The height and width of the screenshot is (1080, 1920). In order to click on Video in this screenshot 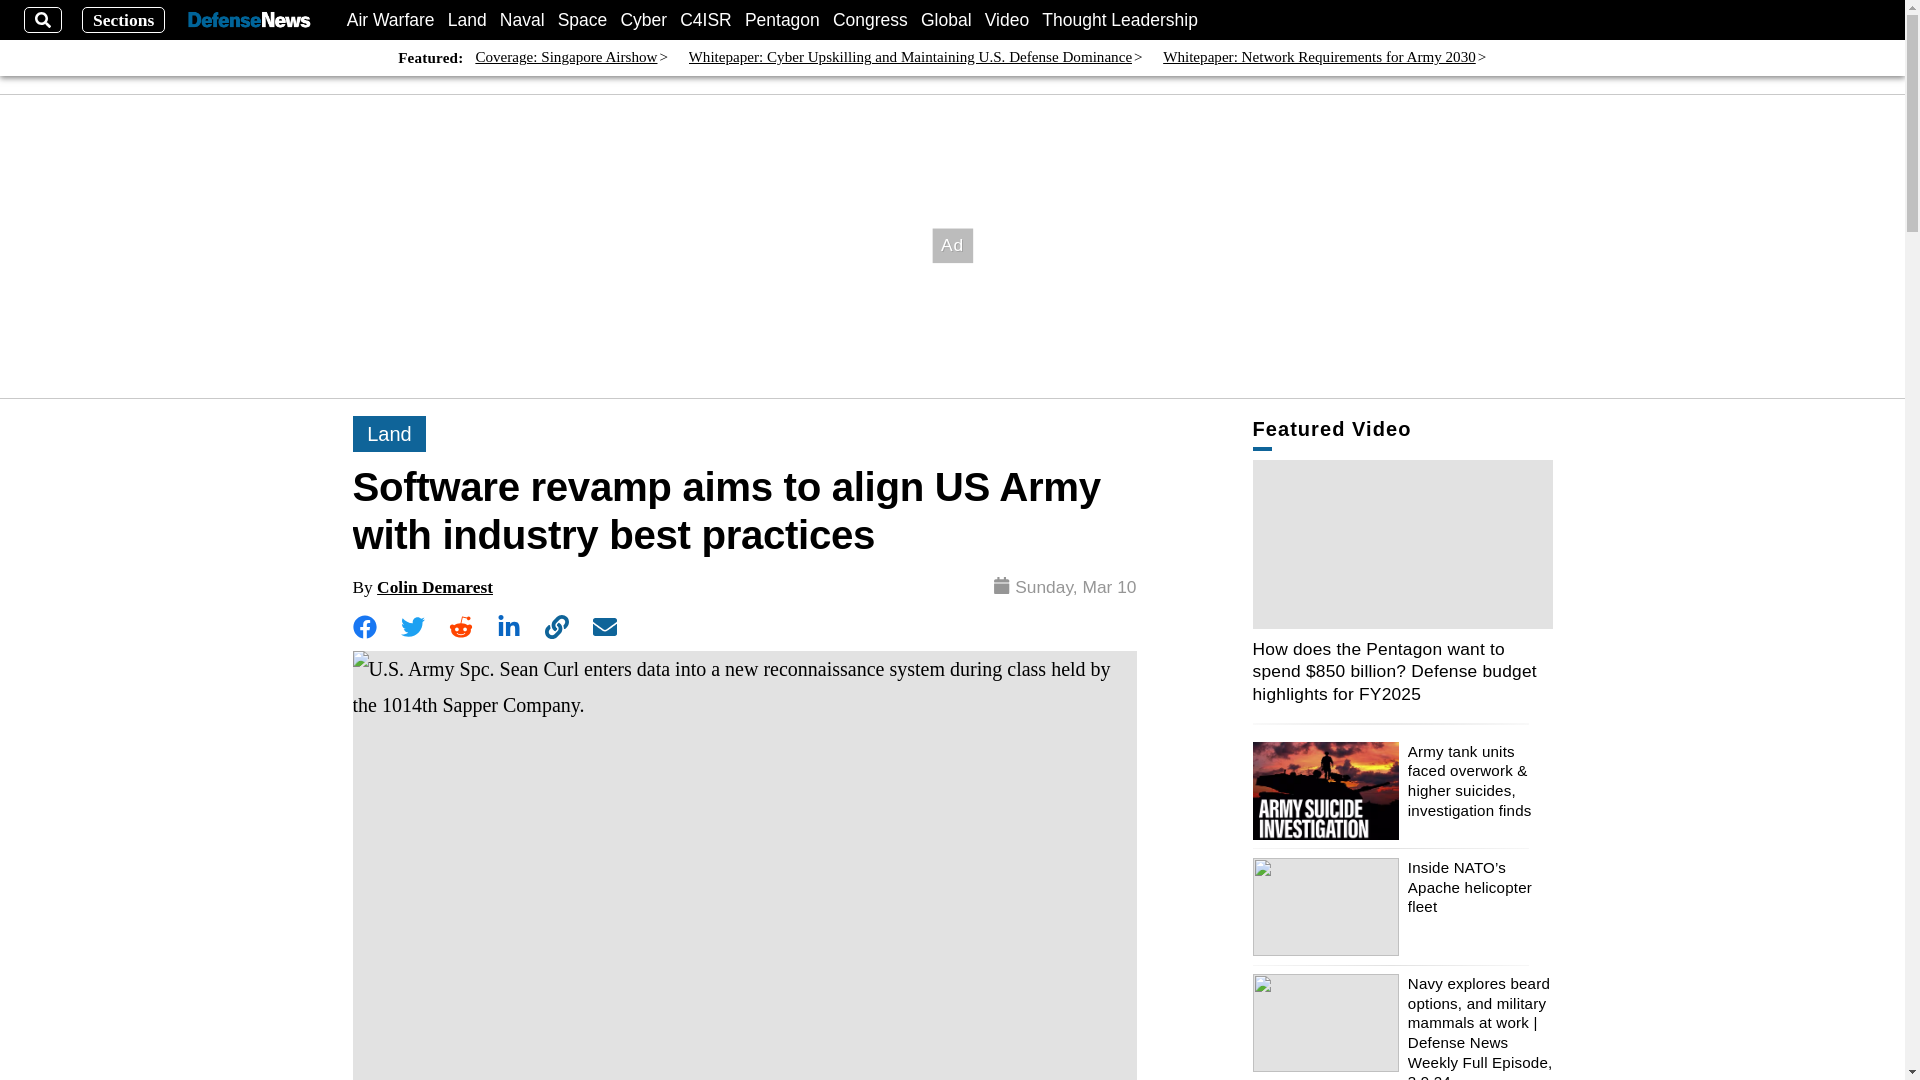, I will do `click(1006, 20)`.